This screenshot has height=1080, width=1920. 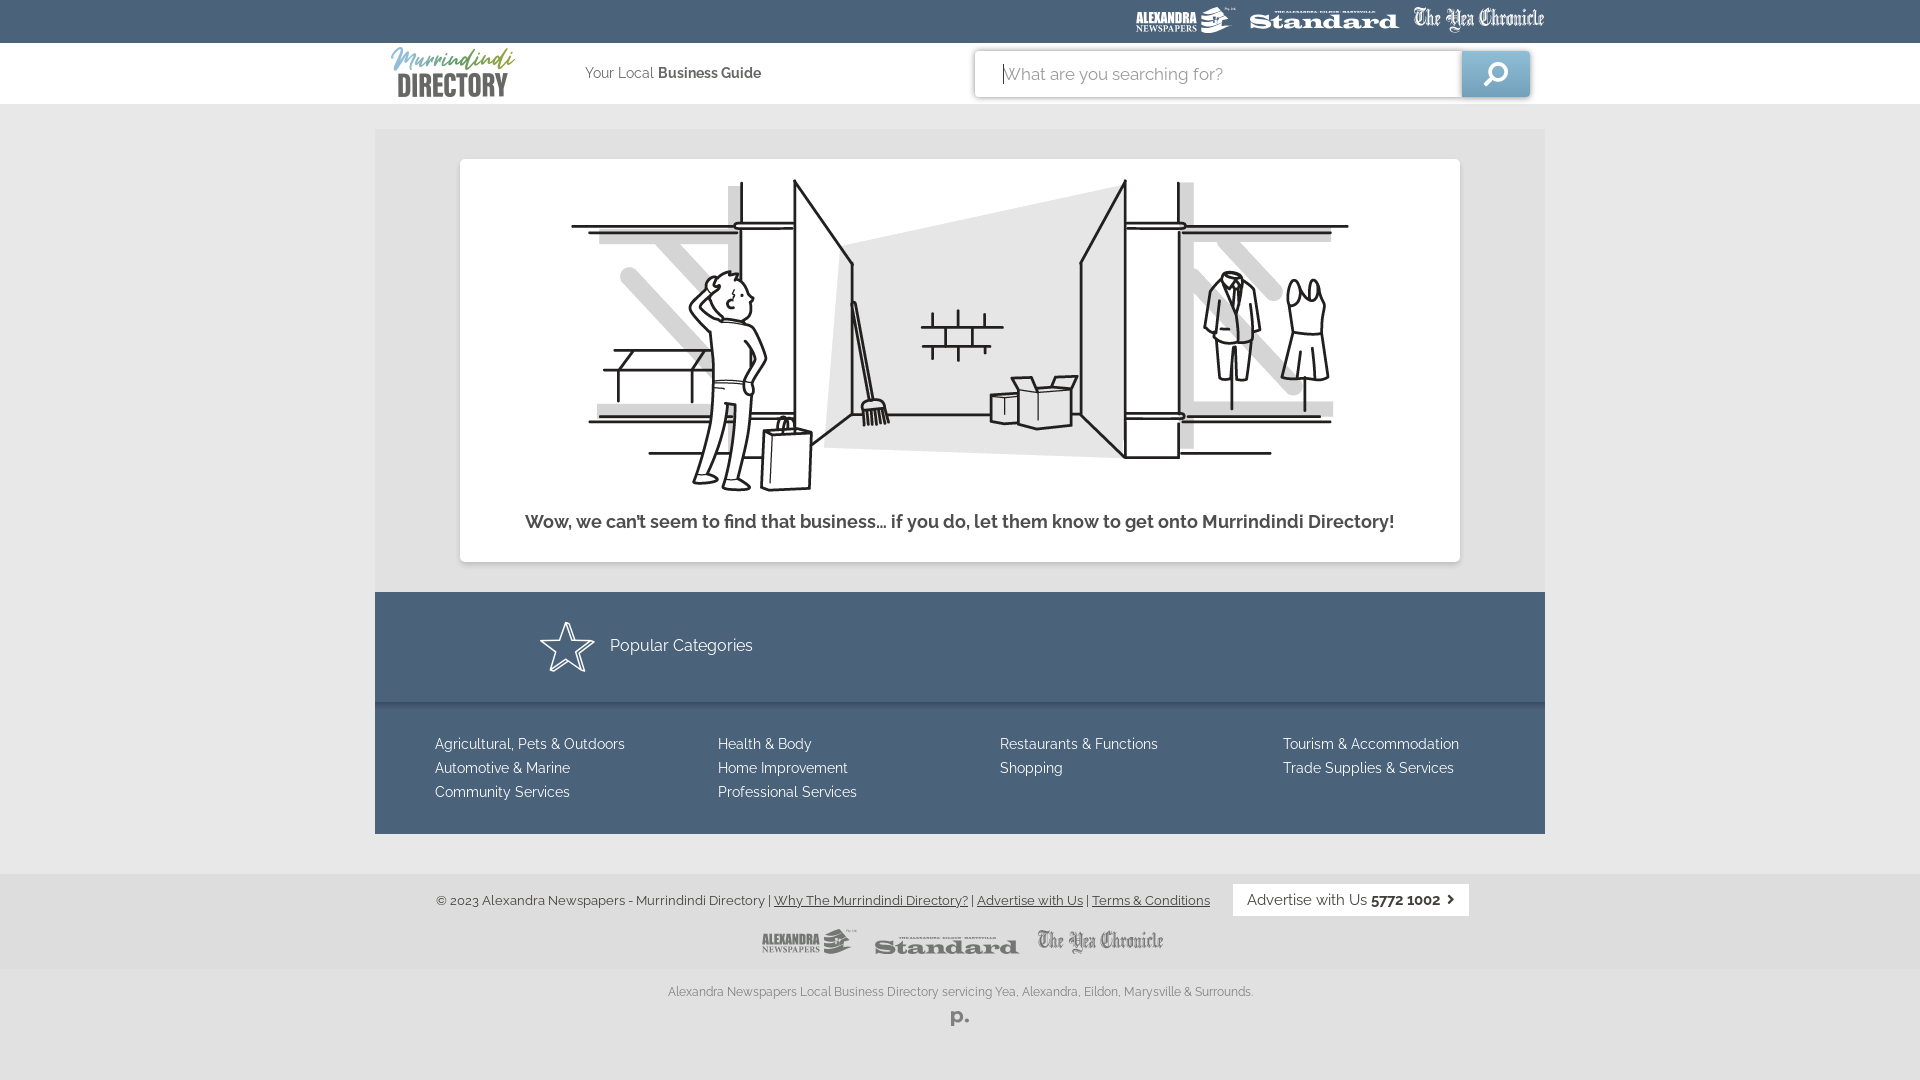 What do you see at coordinates (1351, 900) in the screenshot?
I see `Advertise with Us 5772 1002` at bounding box center [1351, 900].